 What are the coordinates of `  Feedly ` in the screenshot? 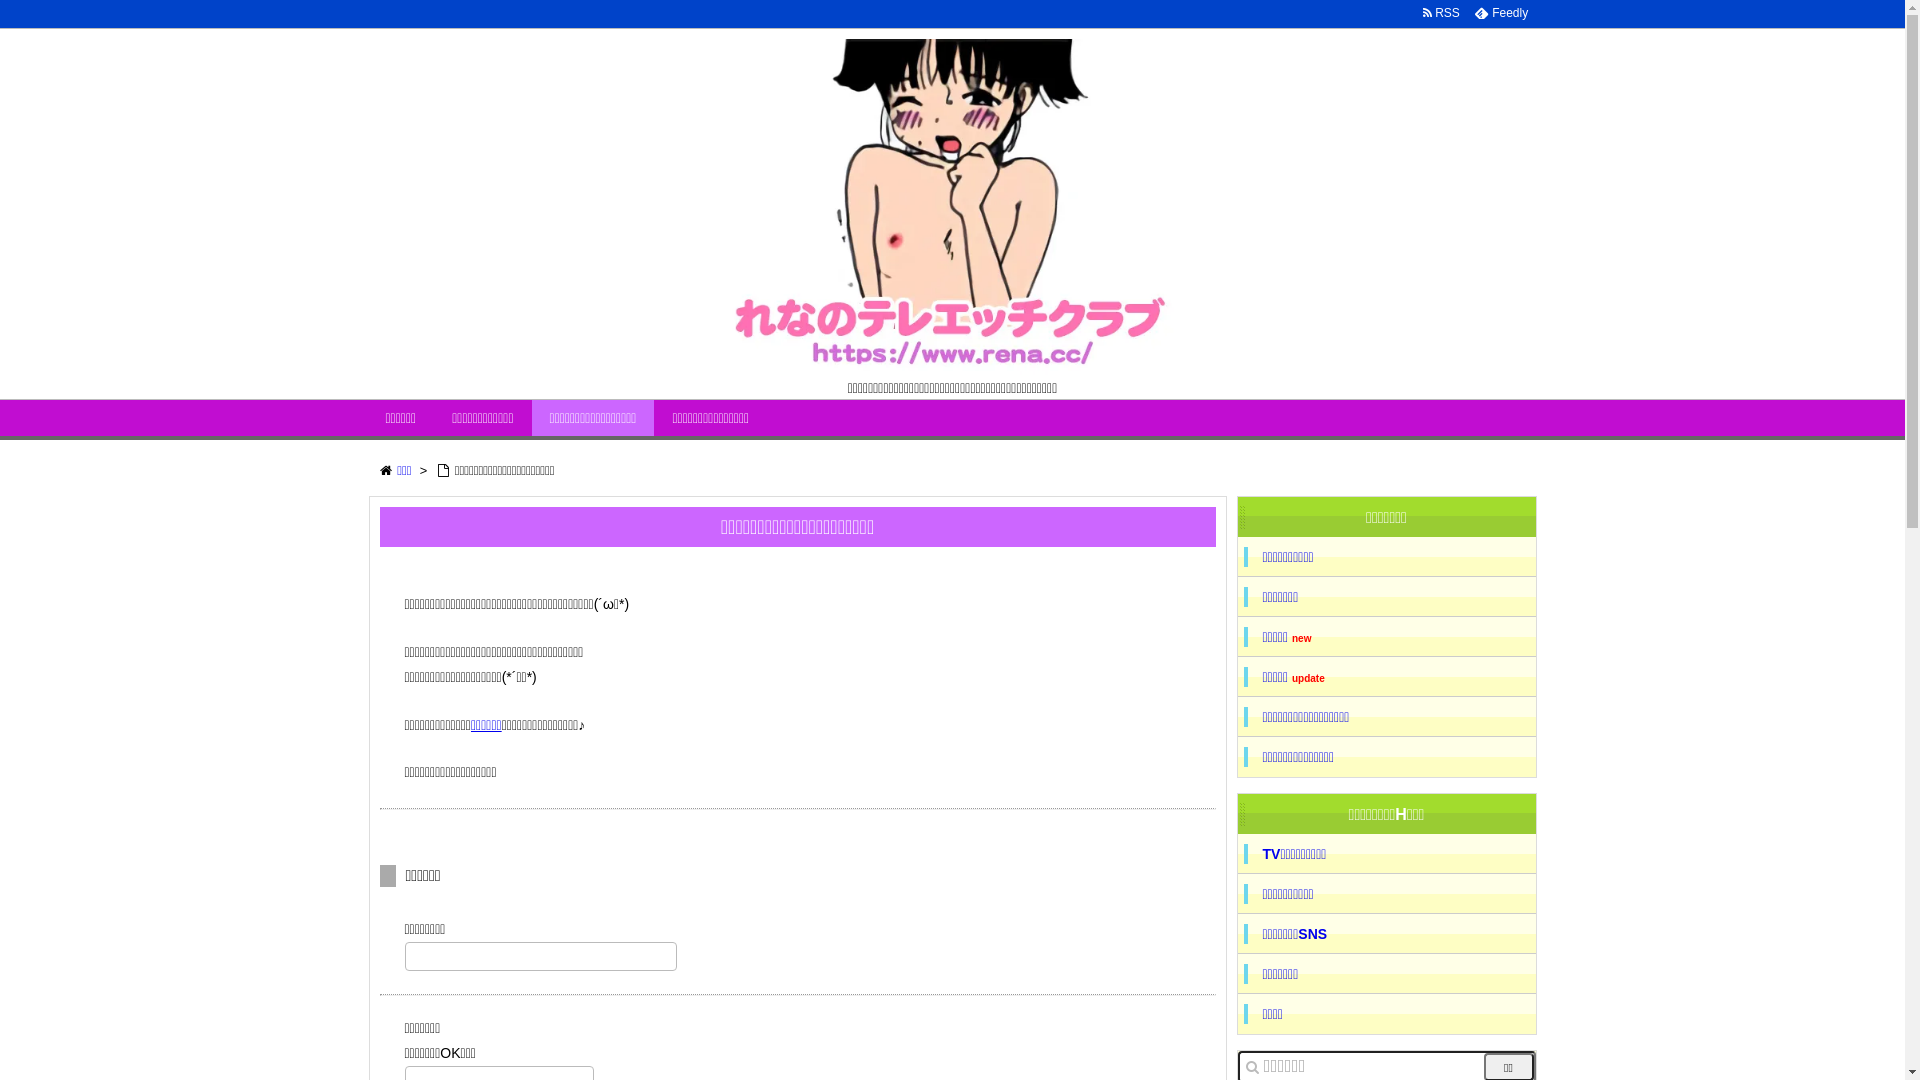 It's located at (1501, 13).